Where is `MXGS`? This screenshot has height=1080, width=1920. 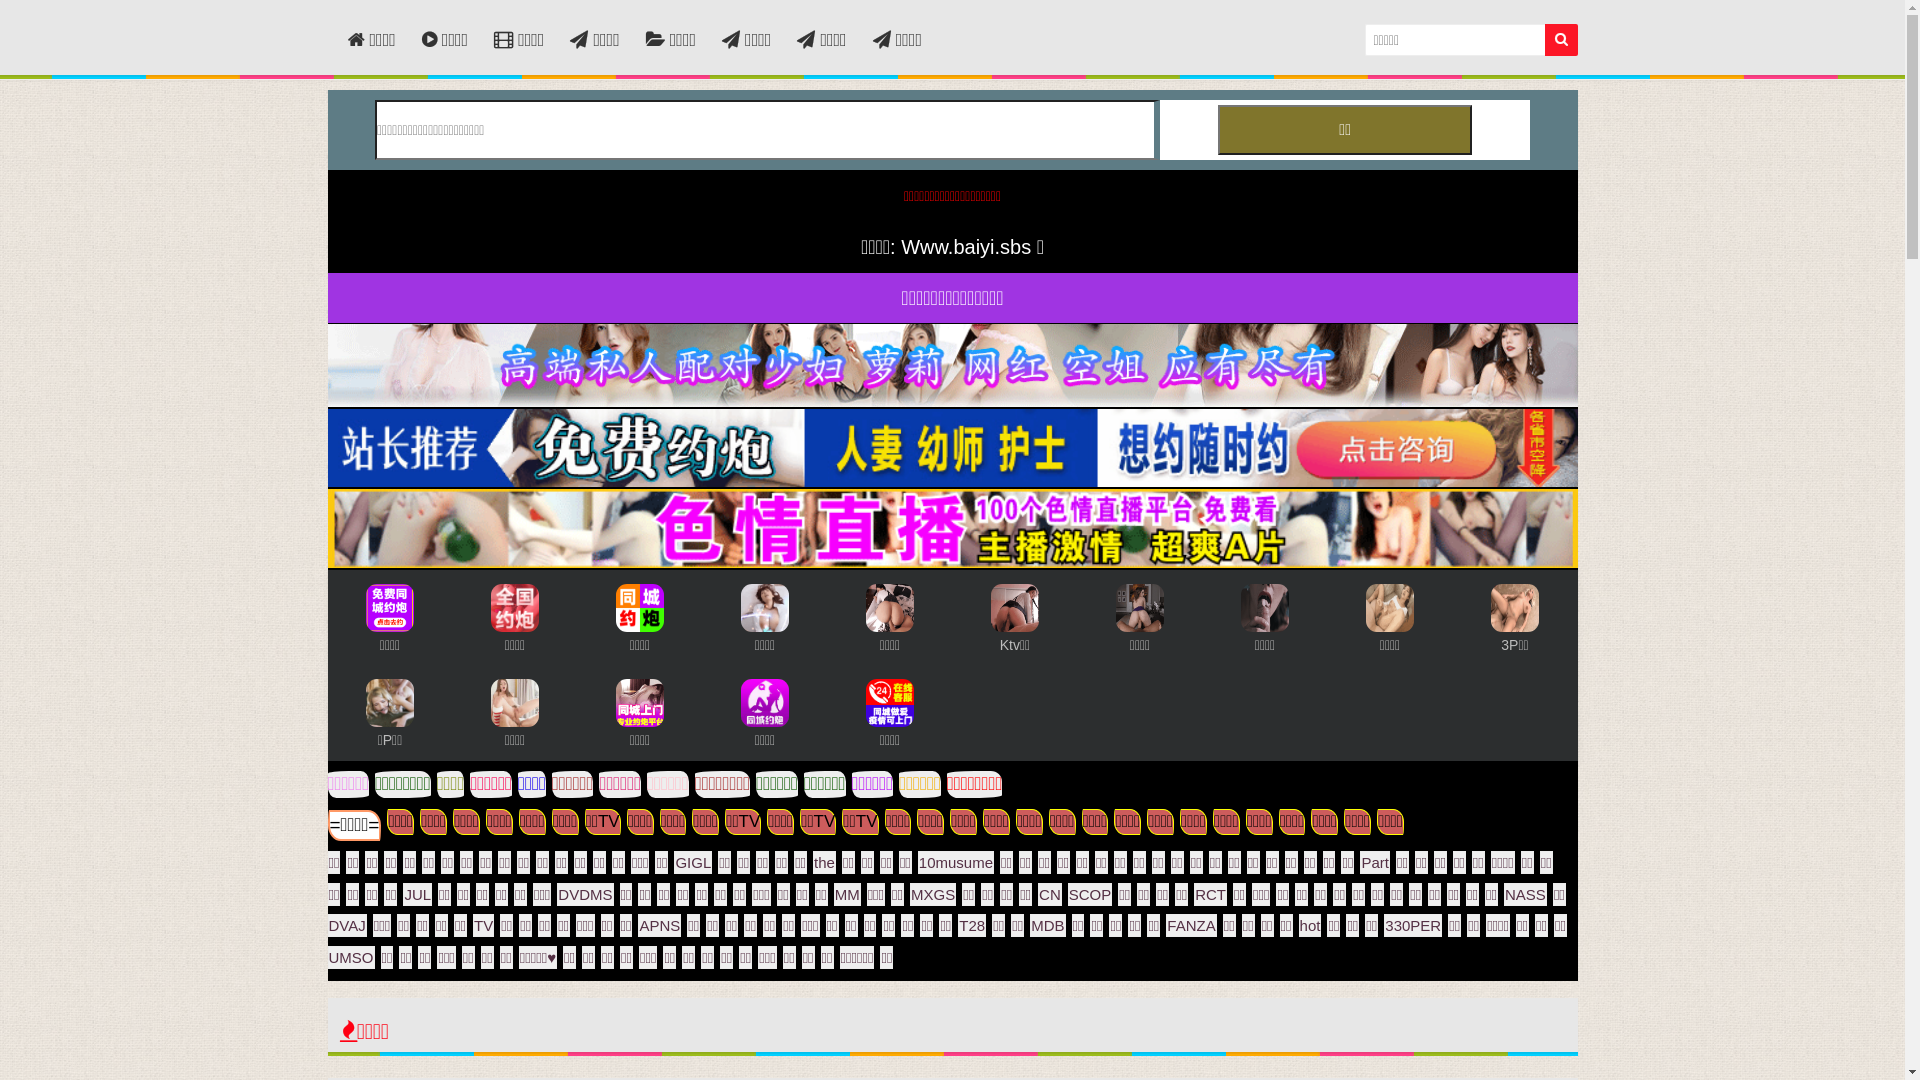
MXGS is located at coordinates (936, 891).